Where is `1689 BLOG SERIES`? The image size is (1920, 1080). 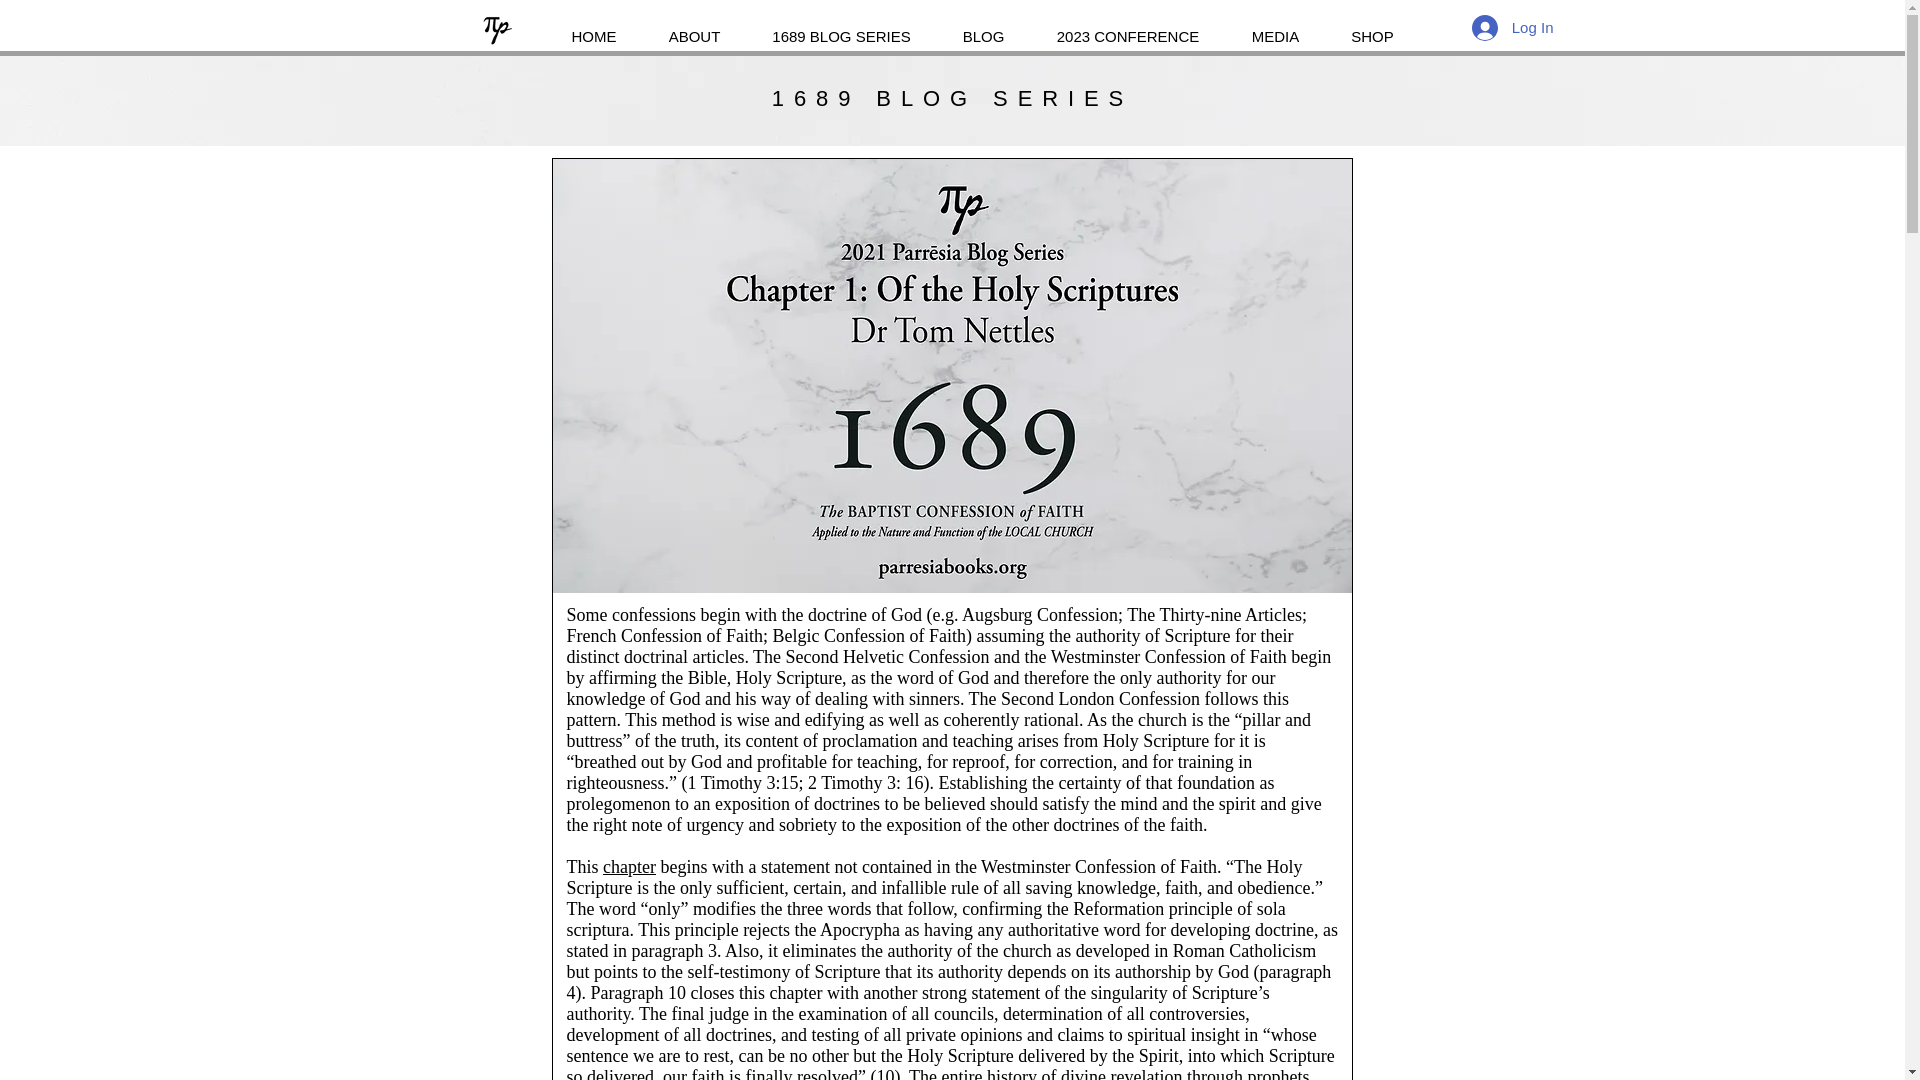 1689 BLOG SERIES is located at coordinates (841, 27).